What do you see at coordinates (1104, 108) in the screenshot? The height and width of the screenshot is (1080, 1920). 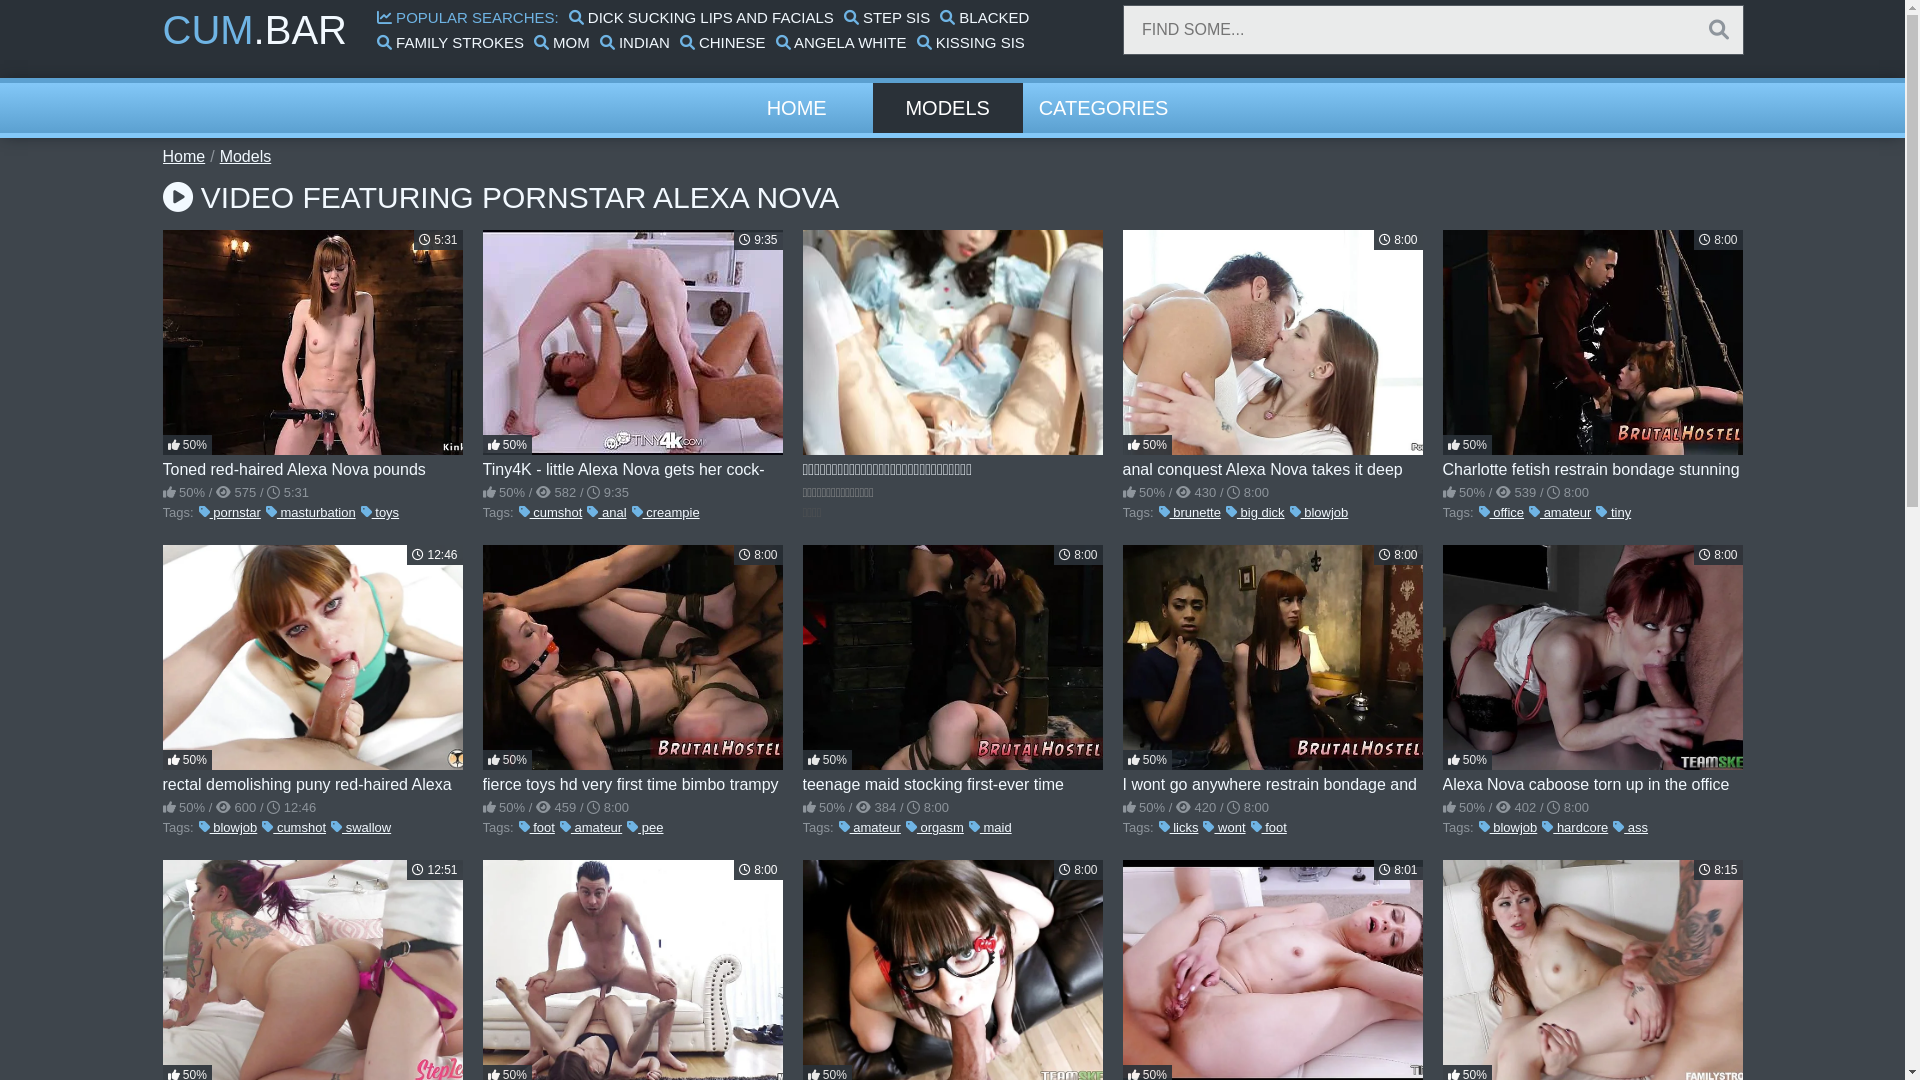 I see `CATEGORIES` at bounding box center [1104, 108].